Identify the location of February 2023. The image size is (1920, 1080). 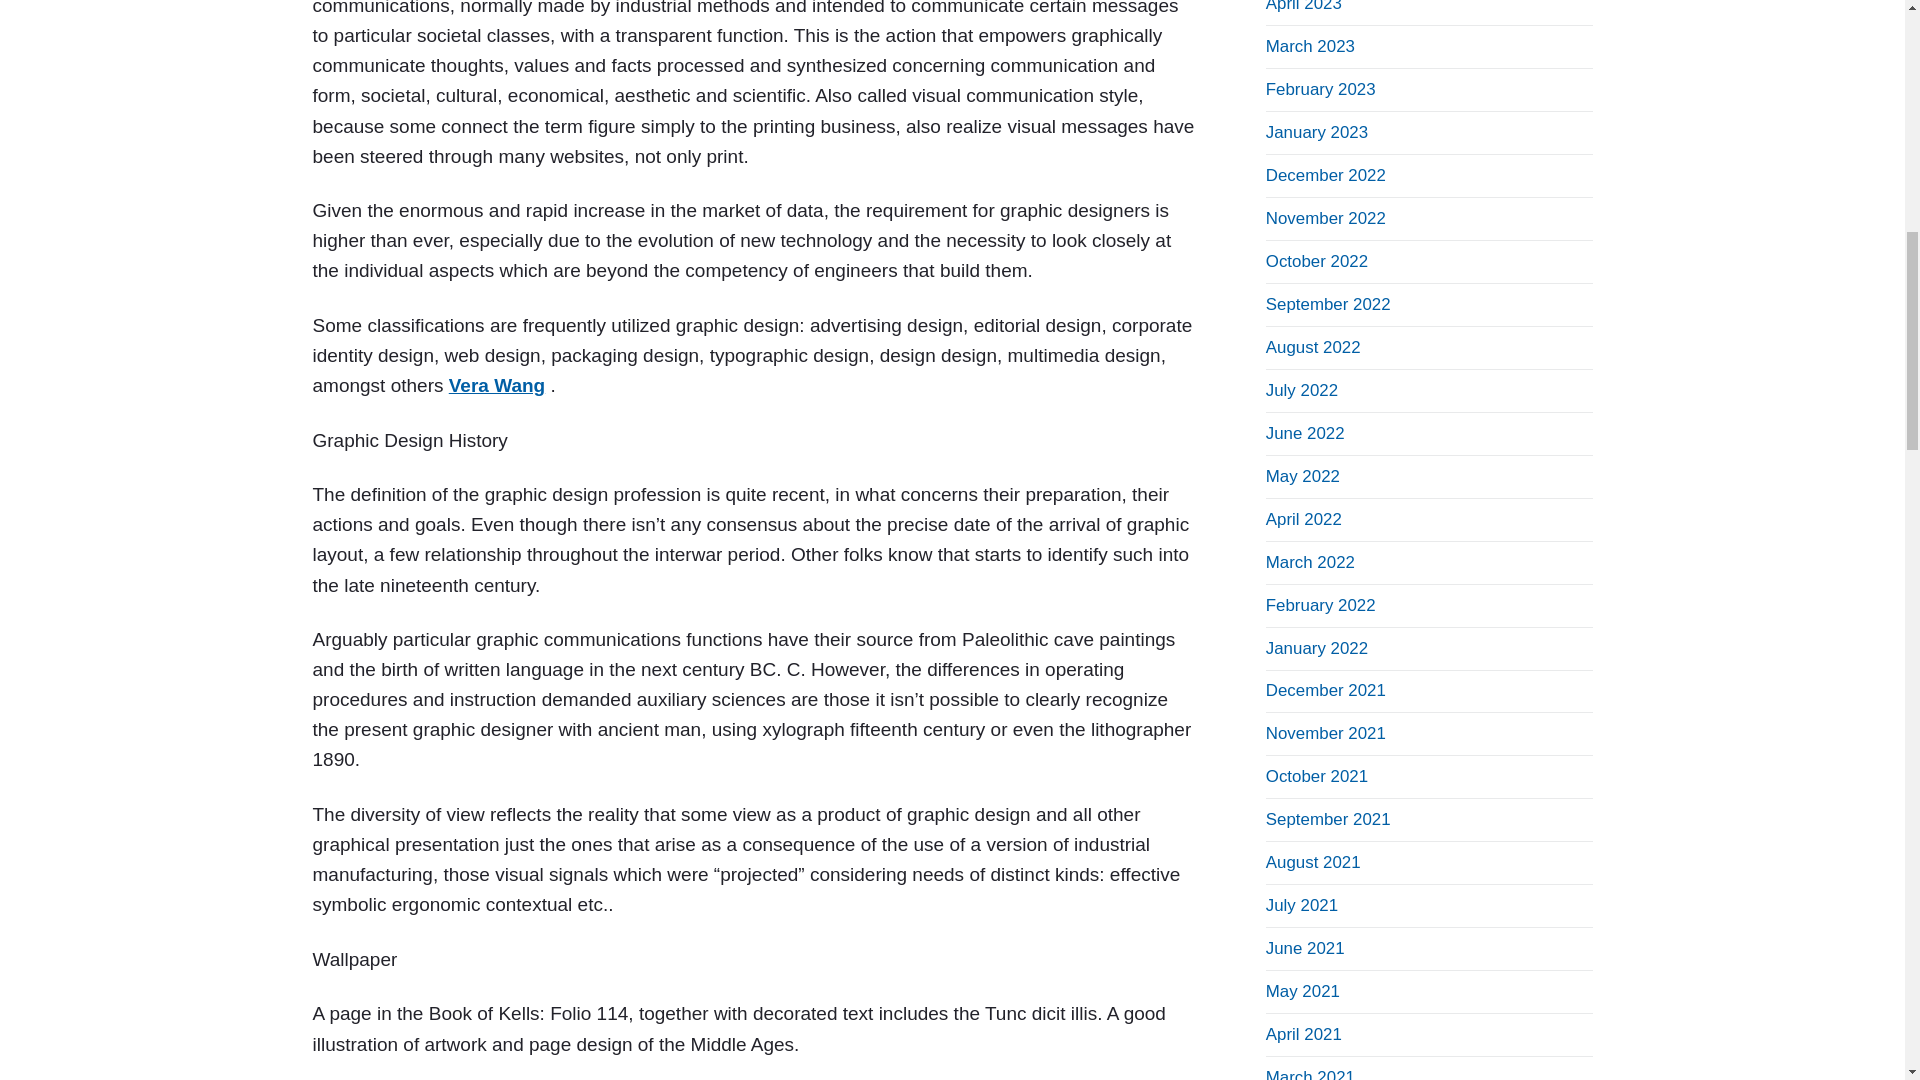
(1320, 89).